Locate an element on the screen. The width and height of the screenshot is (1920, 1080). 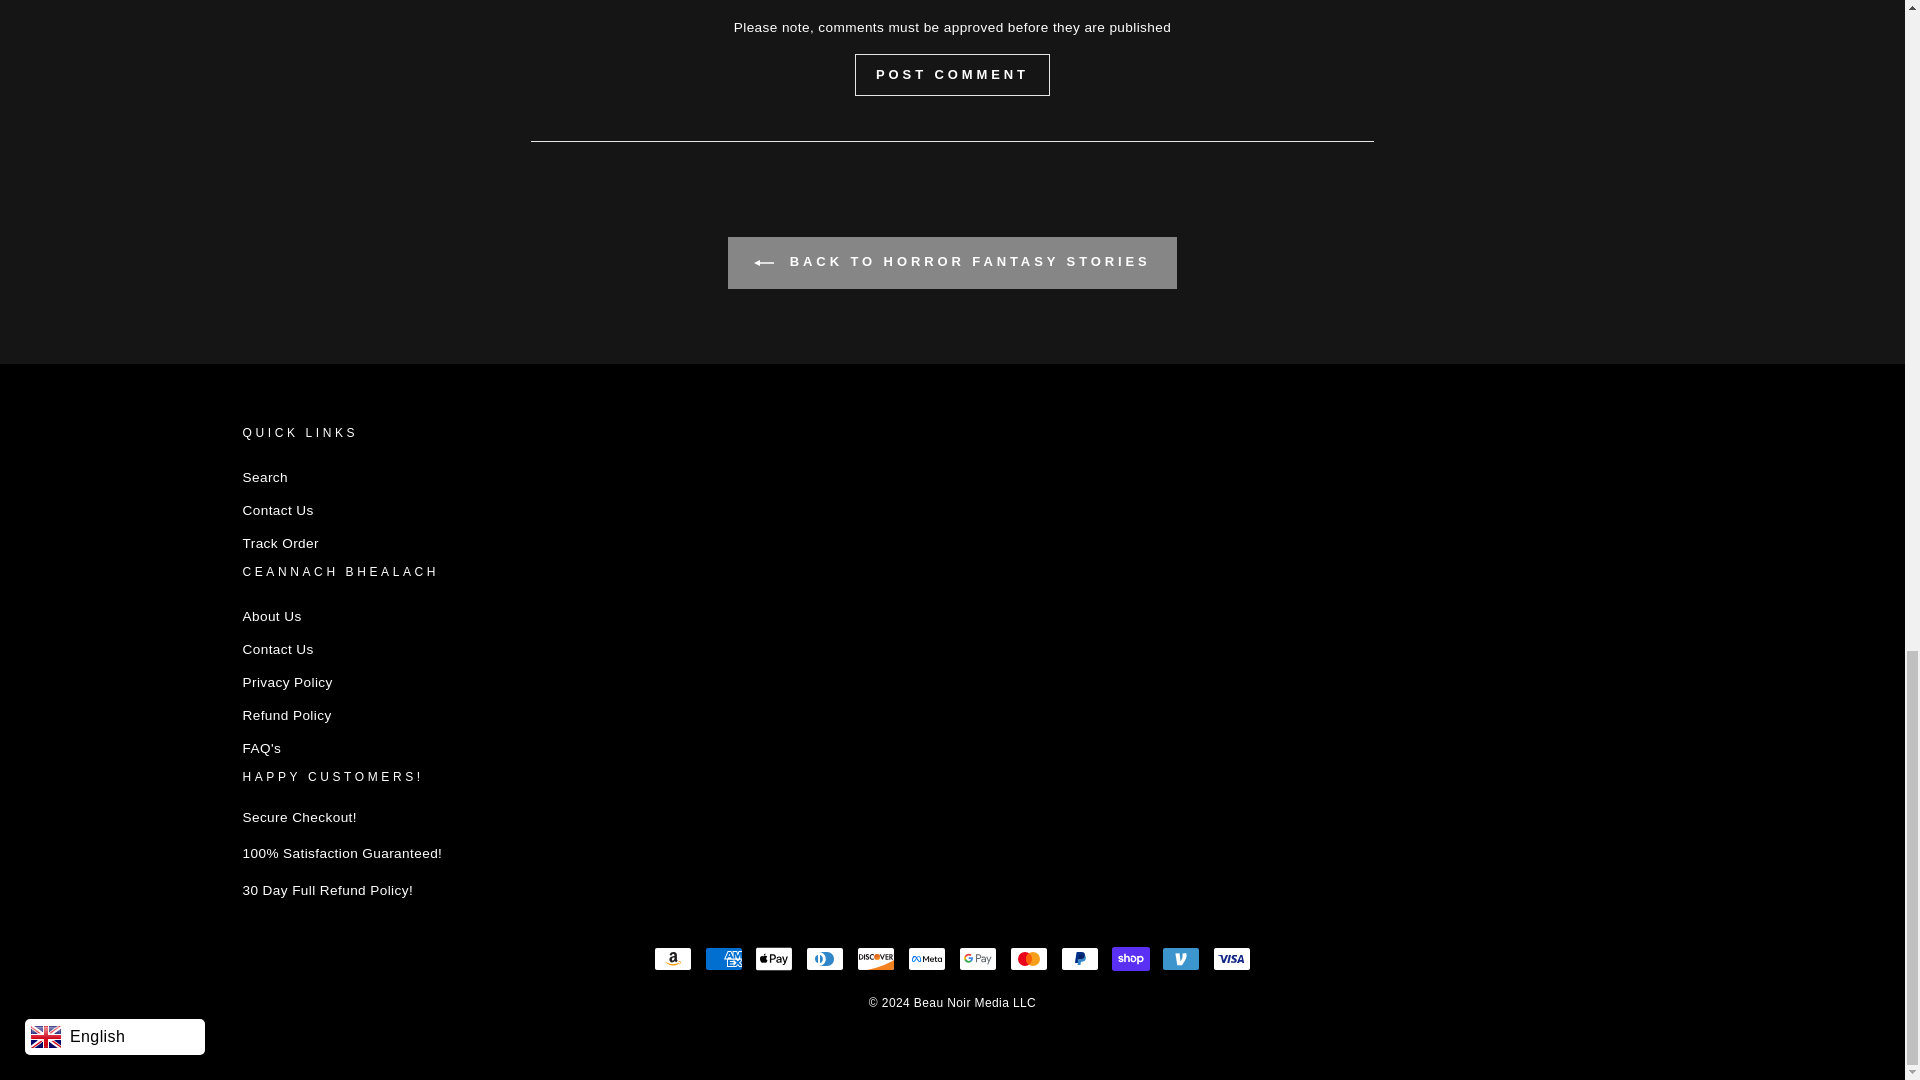
Contact Us is located at coordinates (276, 650).